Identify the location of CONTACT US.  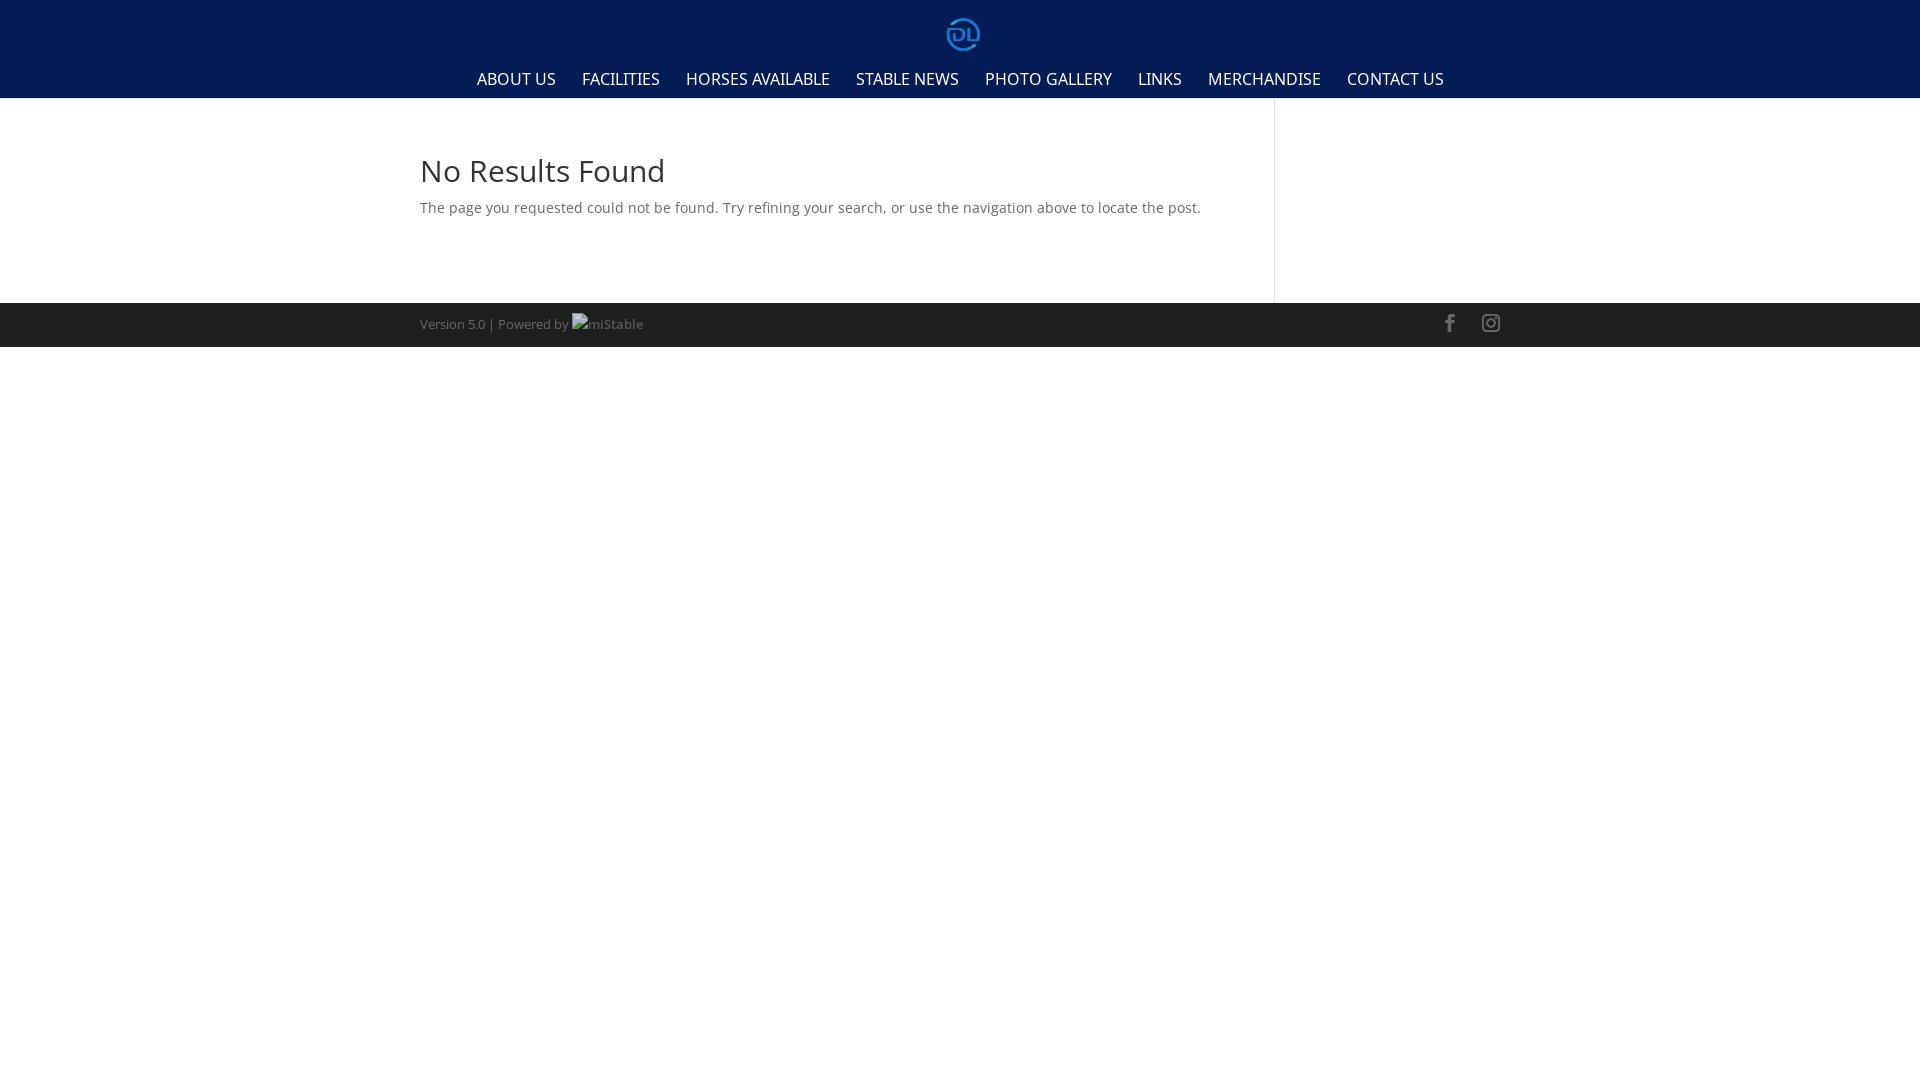
(1394, 85).